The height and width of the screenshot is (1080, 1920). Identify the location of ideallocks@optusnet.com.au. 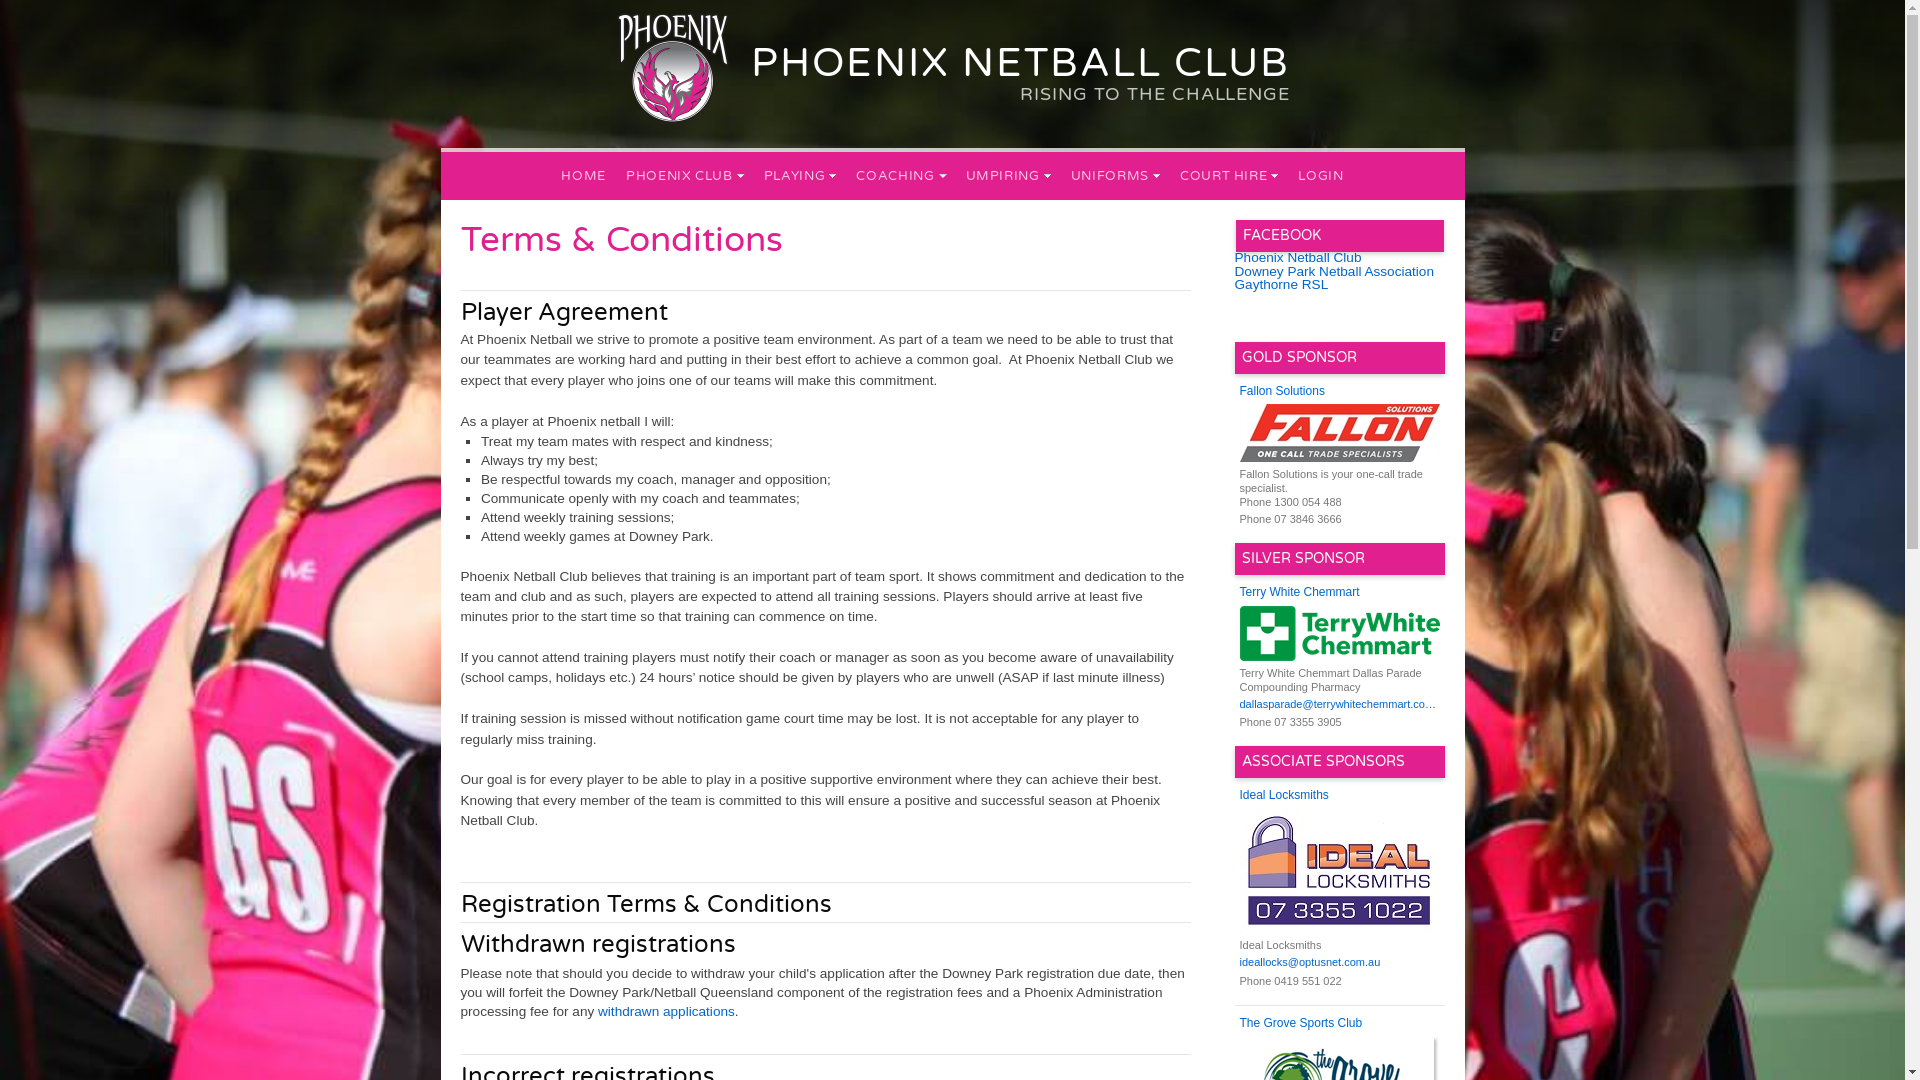
(1340, 963).